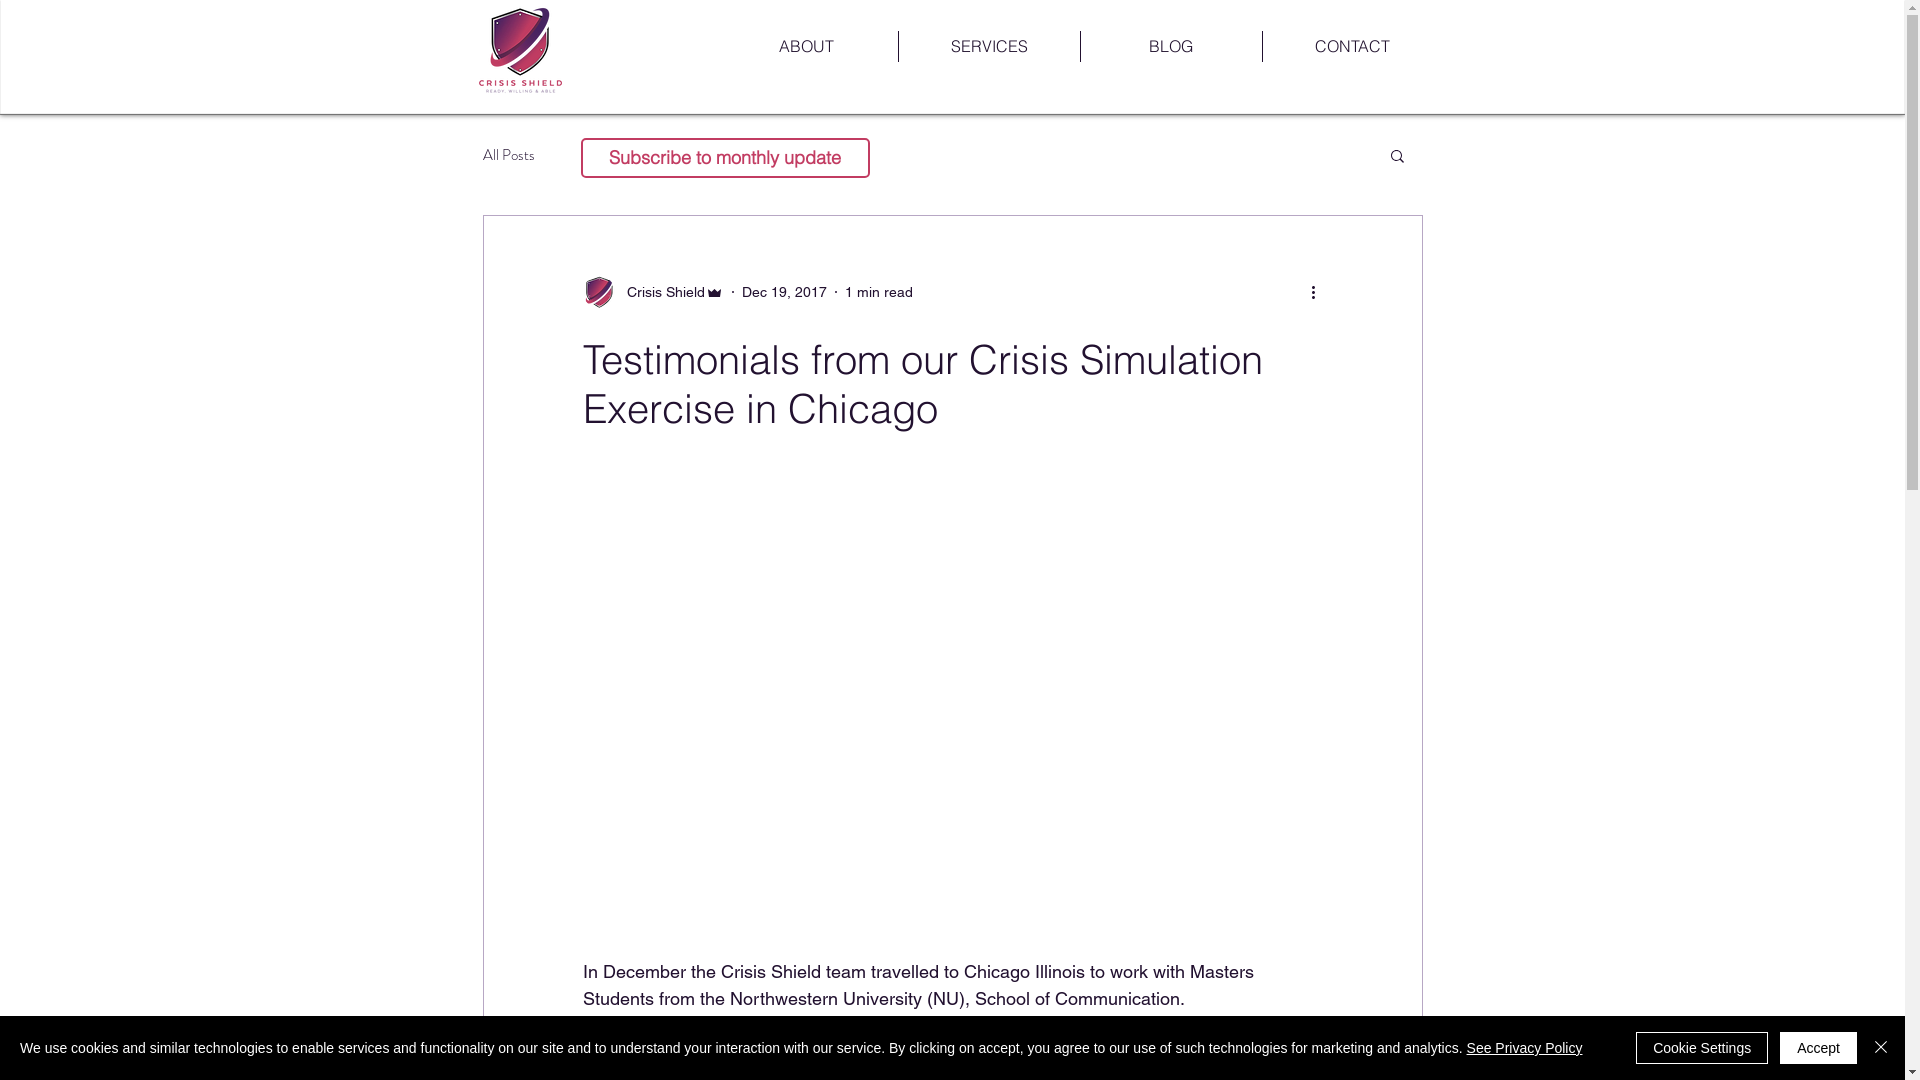 The height and width of the screenshot is (1080, 1920). I want to click on CONTACT, so click(1352, 46).